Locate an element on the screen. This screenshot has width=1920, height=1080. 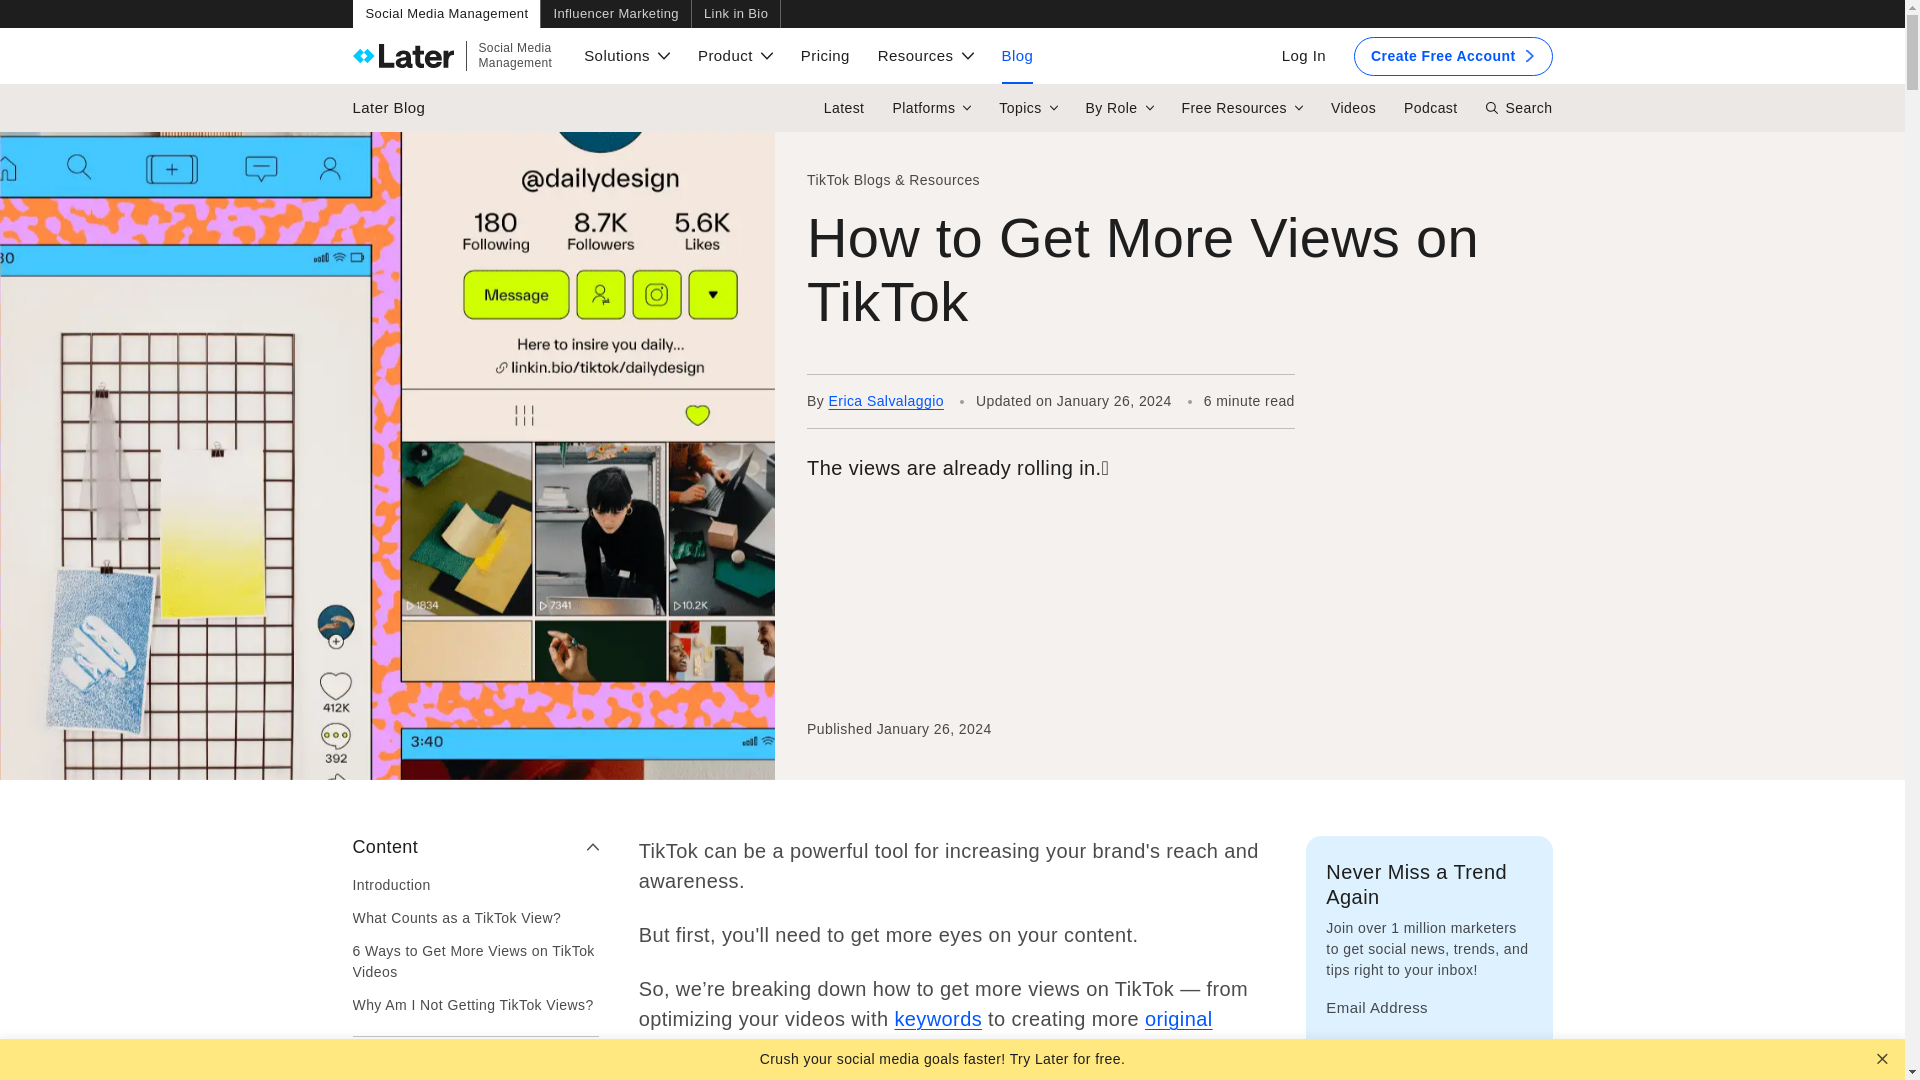
Pricing is located at coordinates (825, 56).